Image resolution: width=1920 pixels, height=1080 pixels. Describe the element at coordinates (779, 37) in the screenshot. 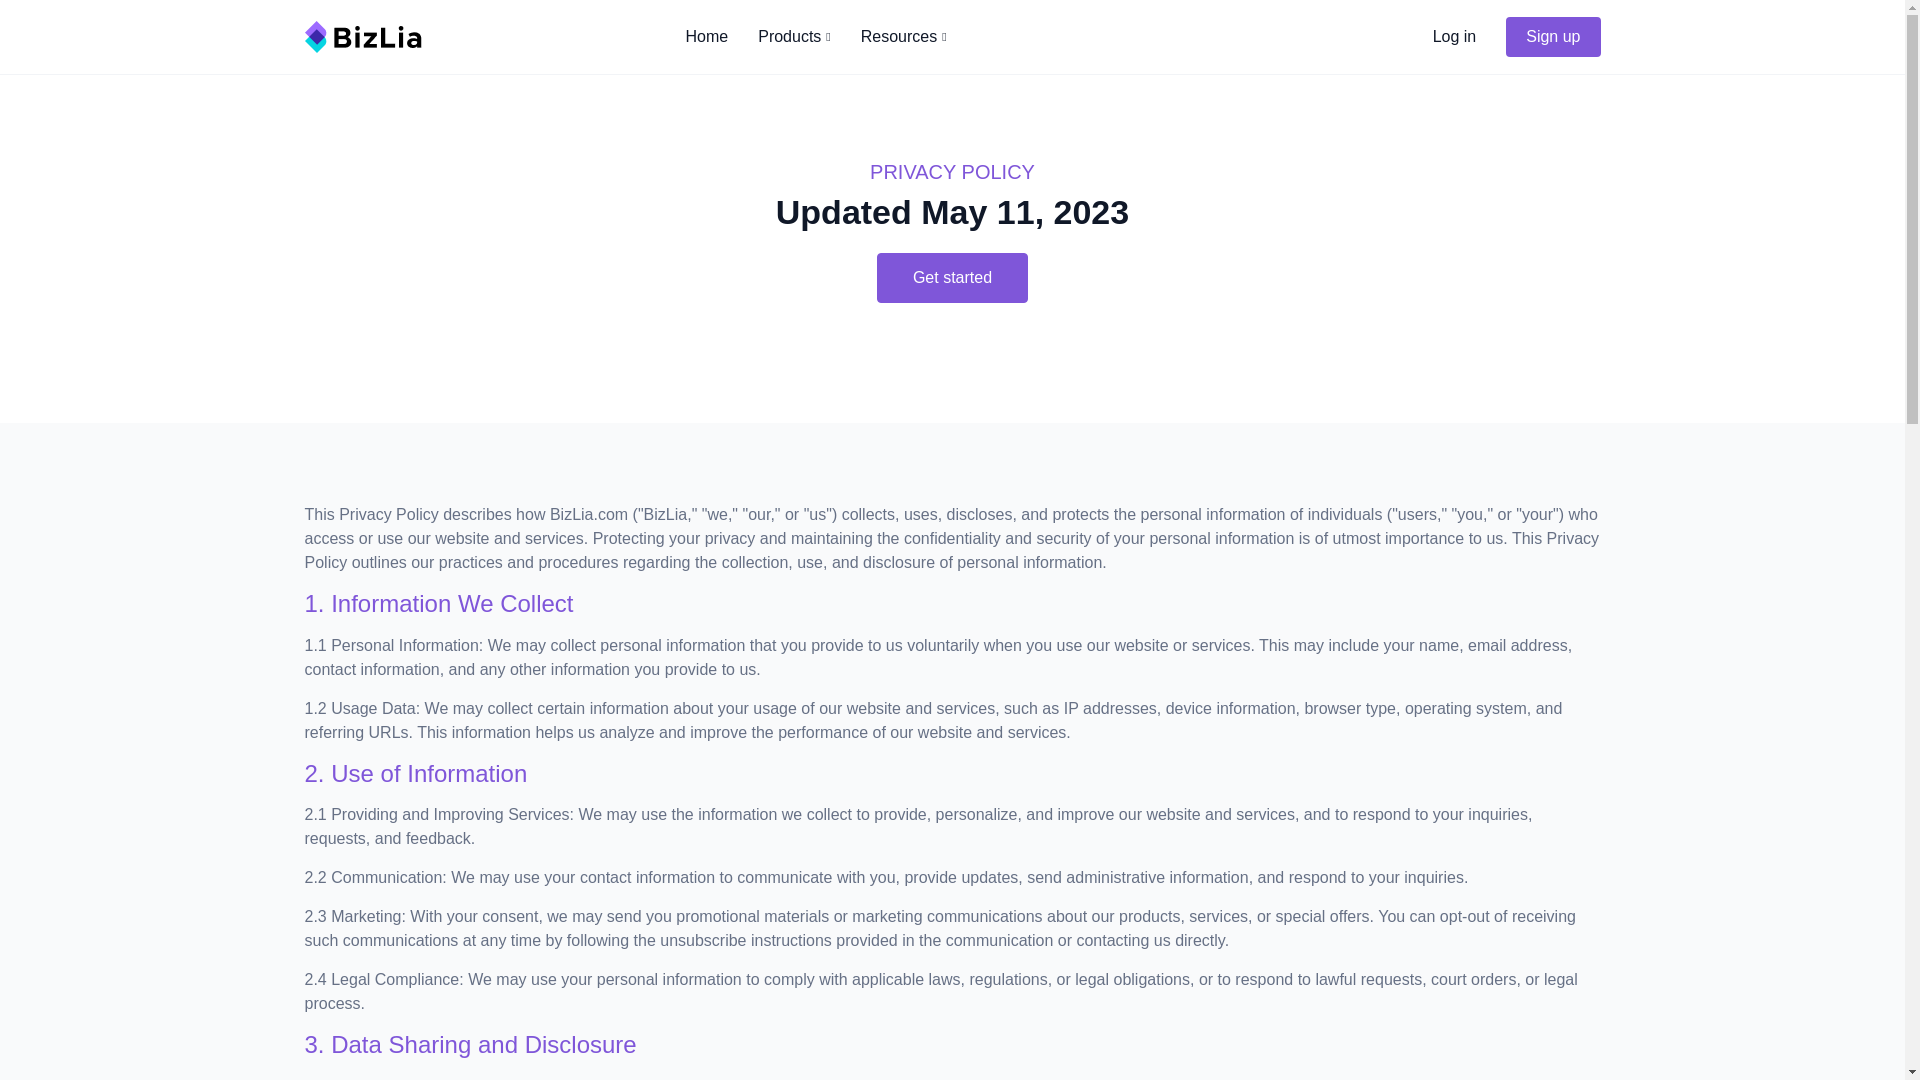

I see `Products` at that location.